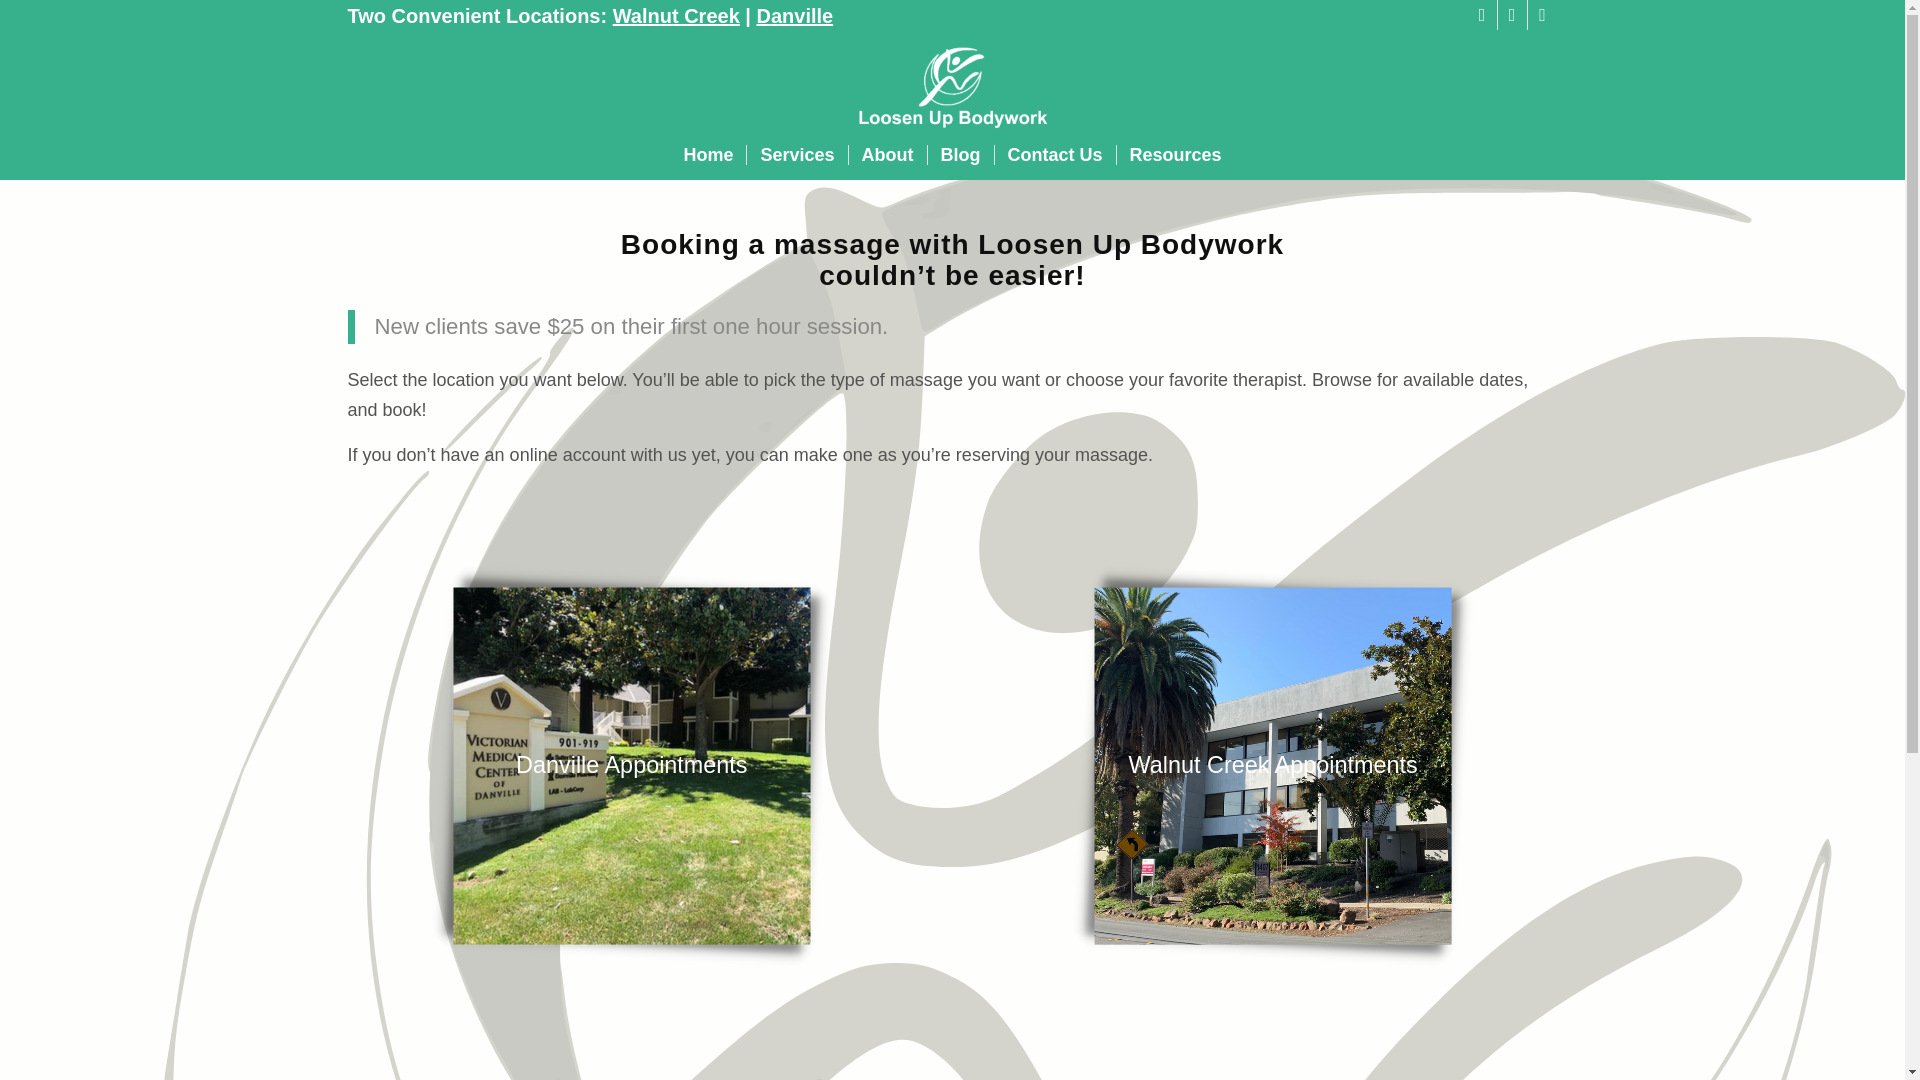 This screenshot has height=1080, width=1920. I want to click on Resources, so click(1174, 154).